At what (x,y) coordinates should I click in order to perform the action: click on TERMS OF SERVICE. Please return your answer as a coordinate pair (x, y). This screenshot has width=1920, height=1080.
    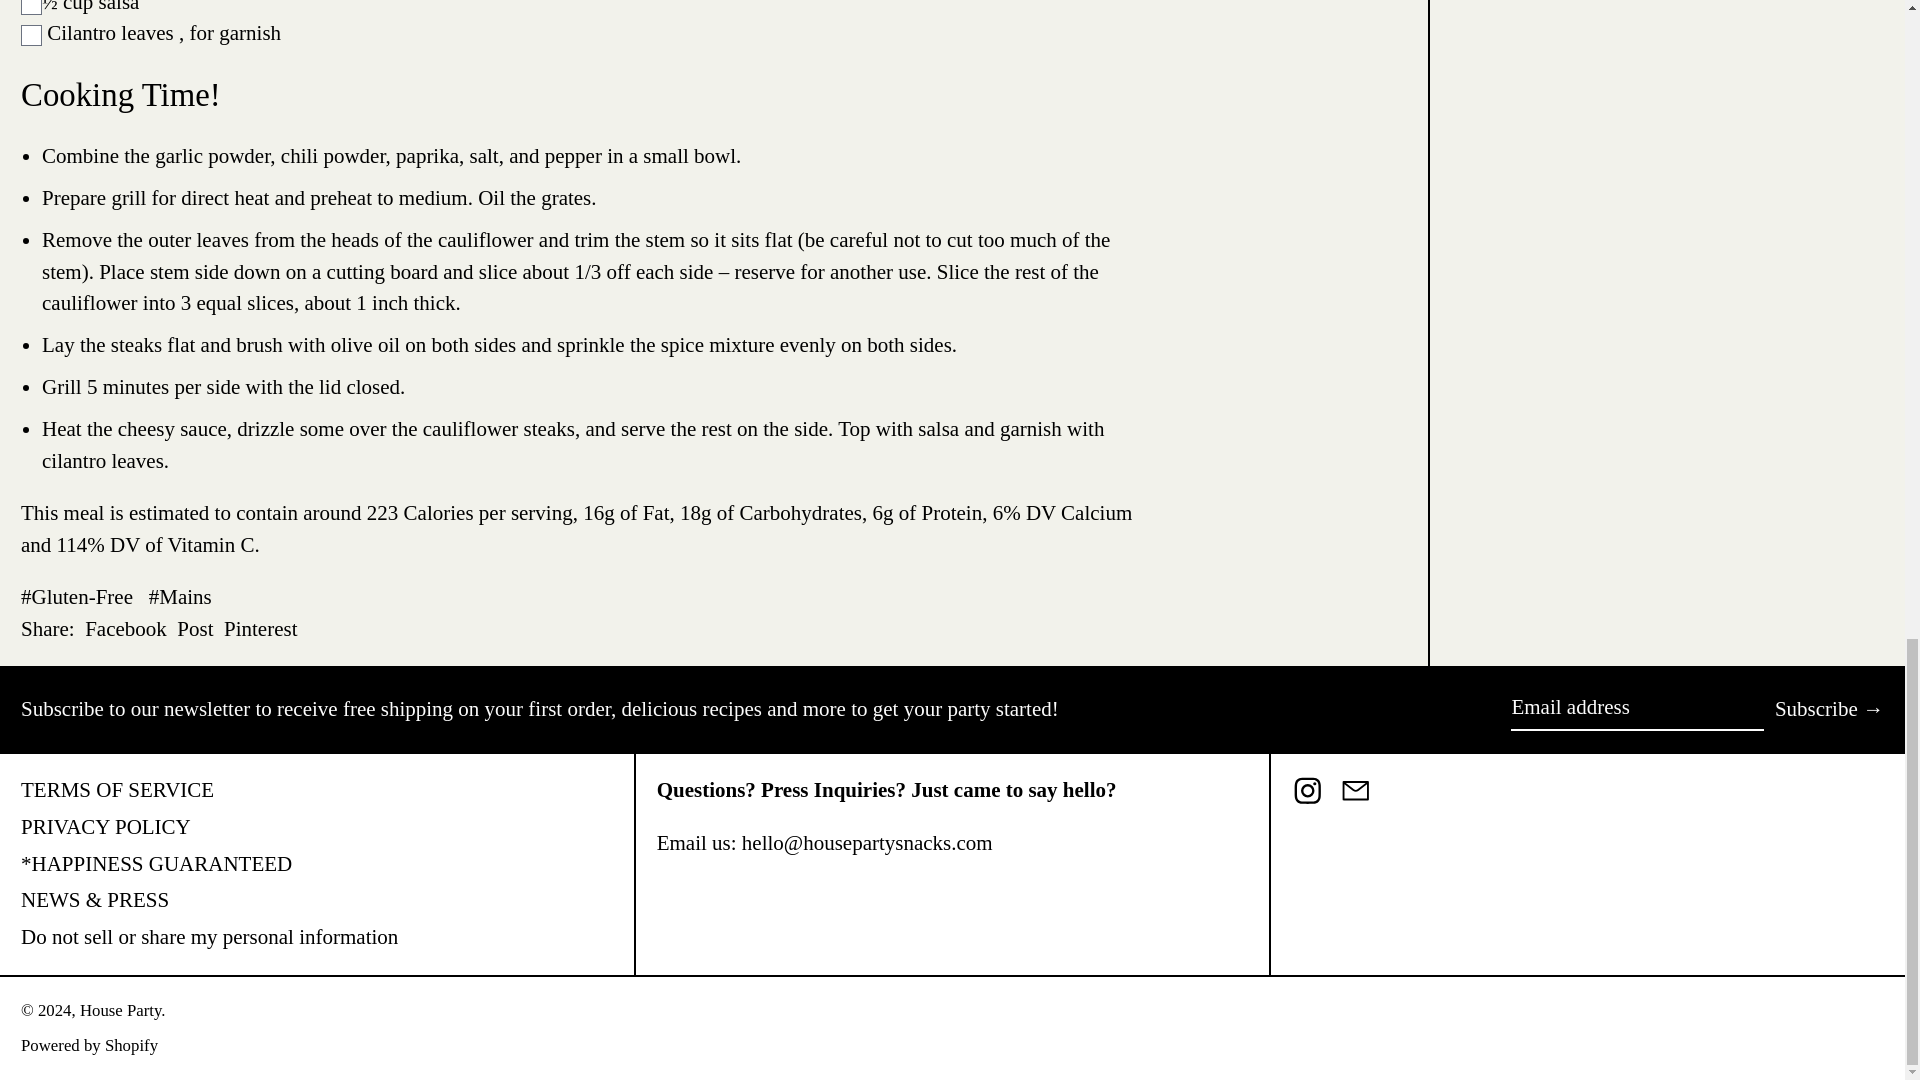
    Looking at the image, I should click on (209, 936).